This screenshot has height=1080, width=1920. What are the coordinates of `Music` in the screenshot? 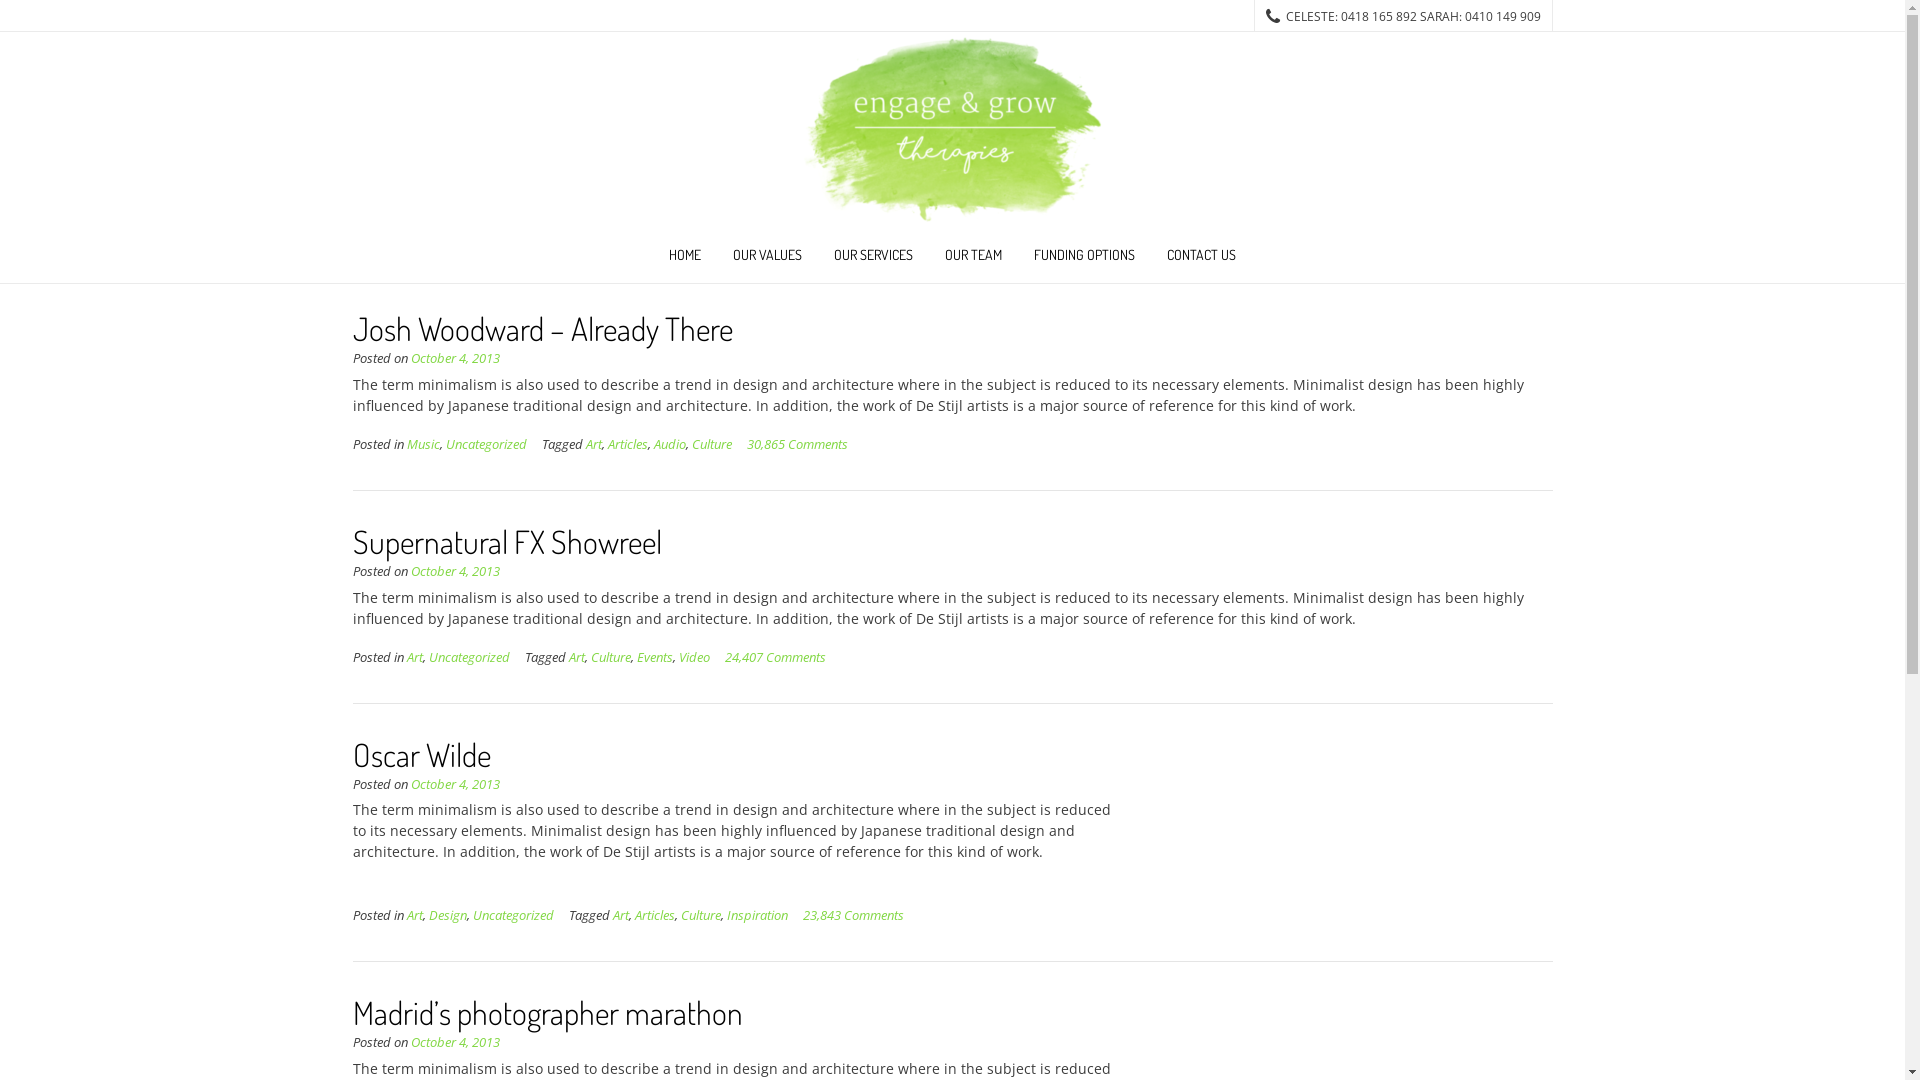 It's located at (422, 444).